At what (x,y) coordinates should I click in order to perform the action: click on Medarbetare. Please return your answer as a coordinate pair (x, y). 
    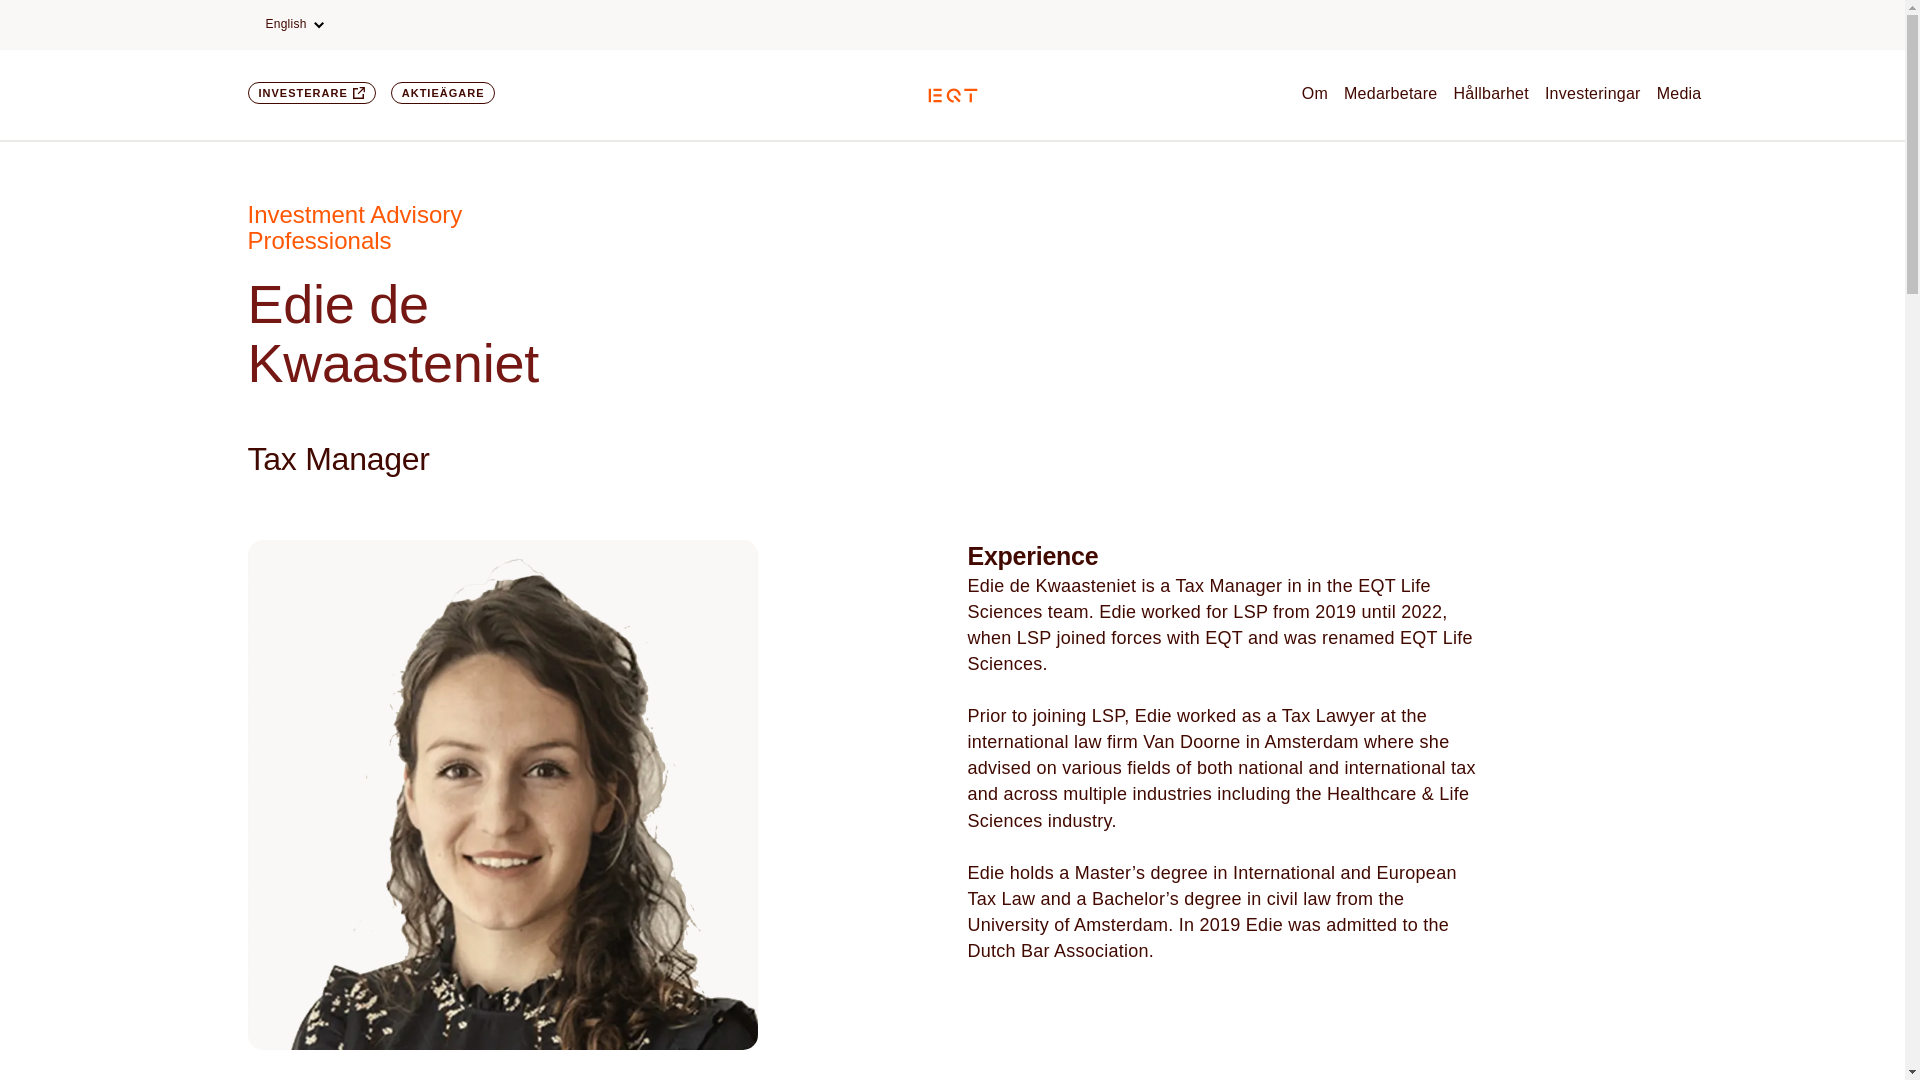
    Looking at the image, I should click on (1390, 94).